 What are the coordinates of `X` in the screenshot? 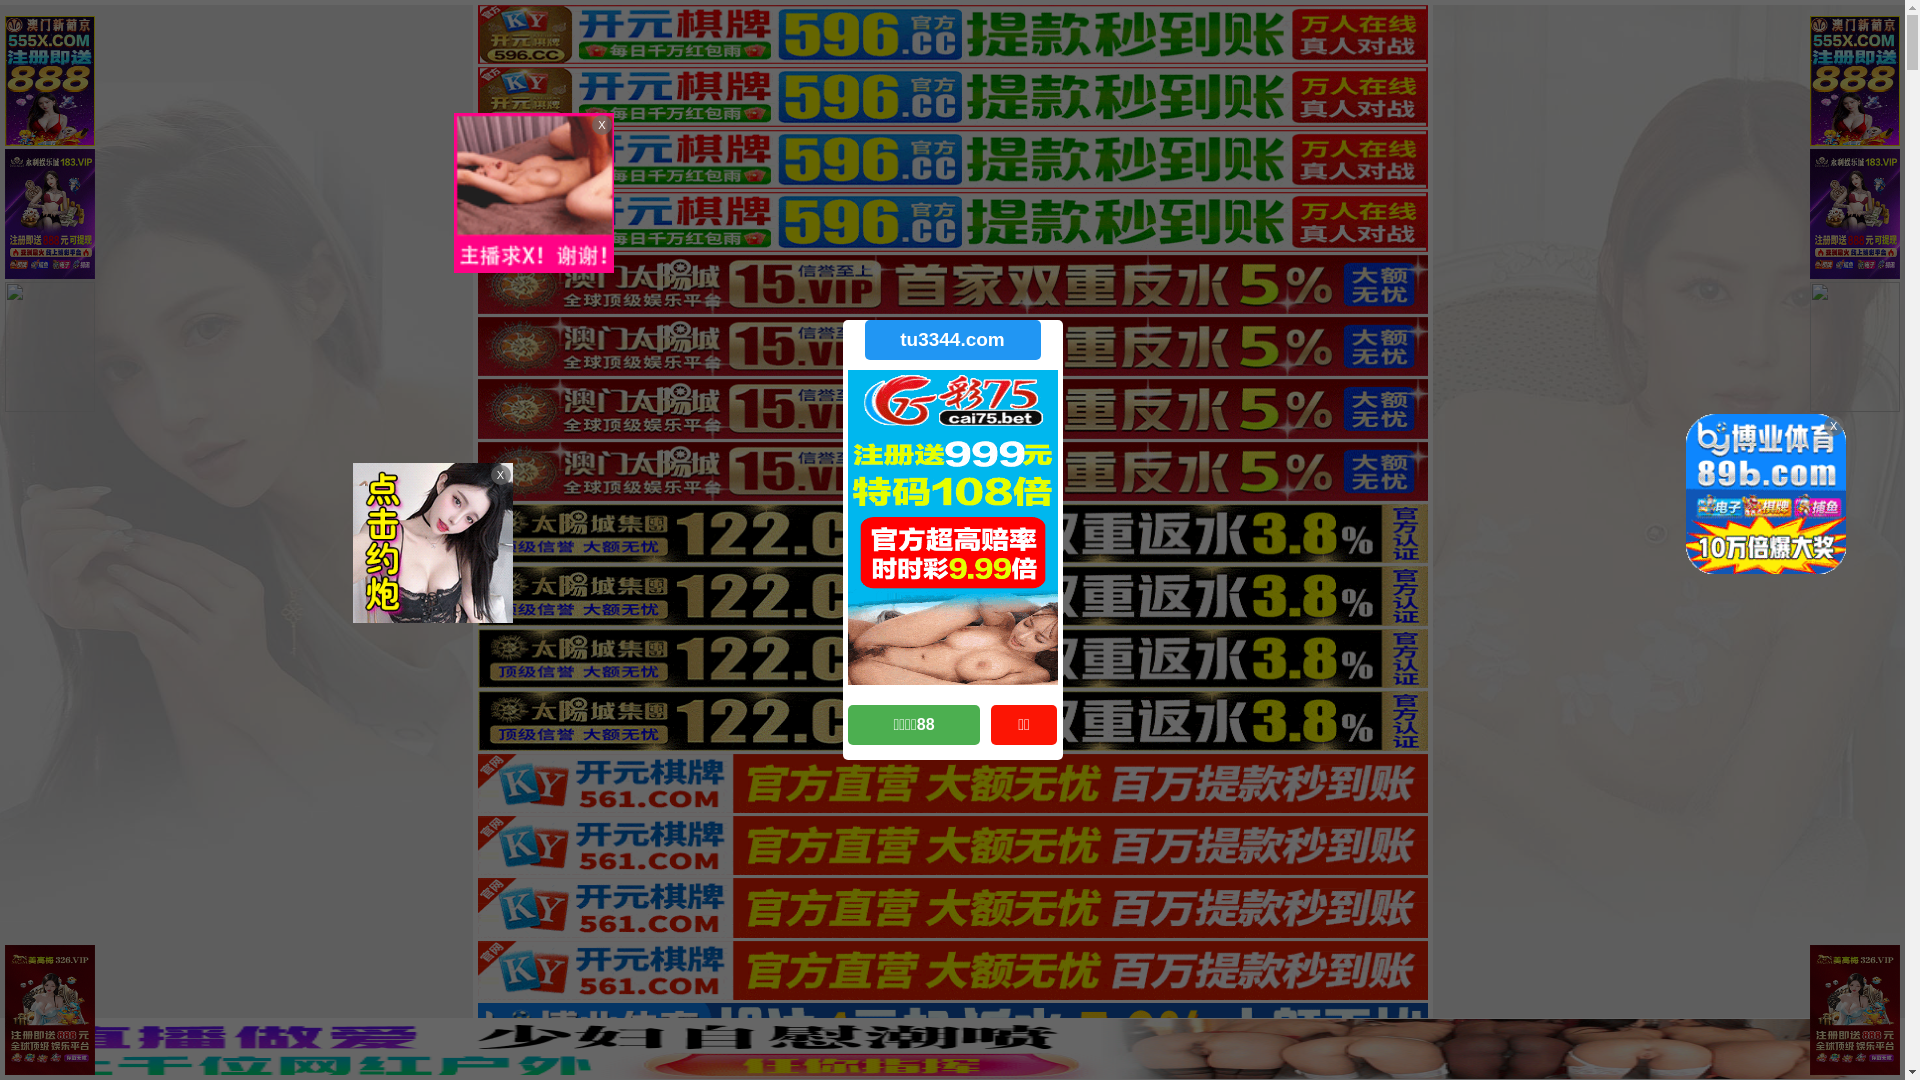 It's located at (1887, 1041).